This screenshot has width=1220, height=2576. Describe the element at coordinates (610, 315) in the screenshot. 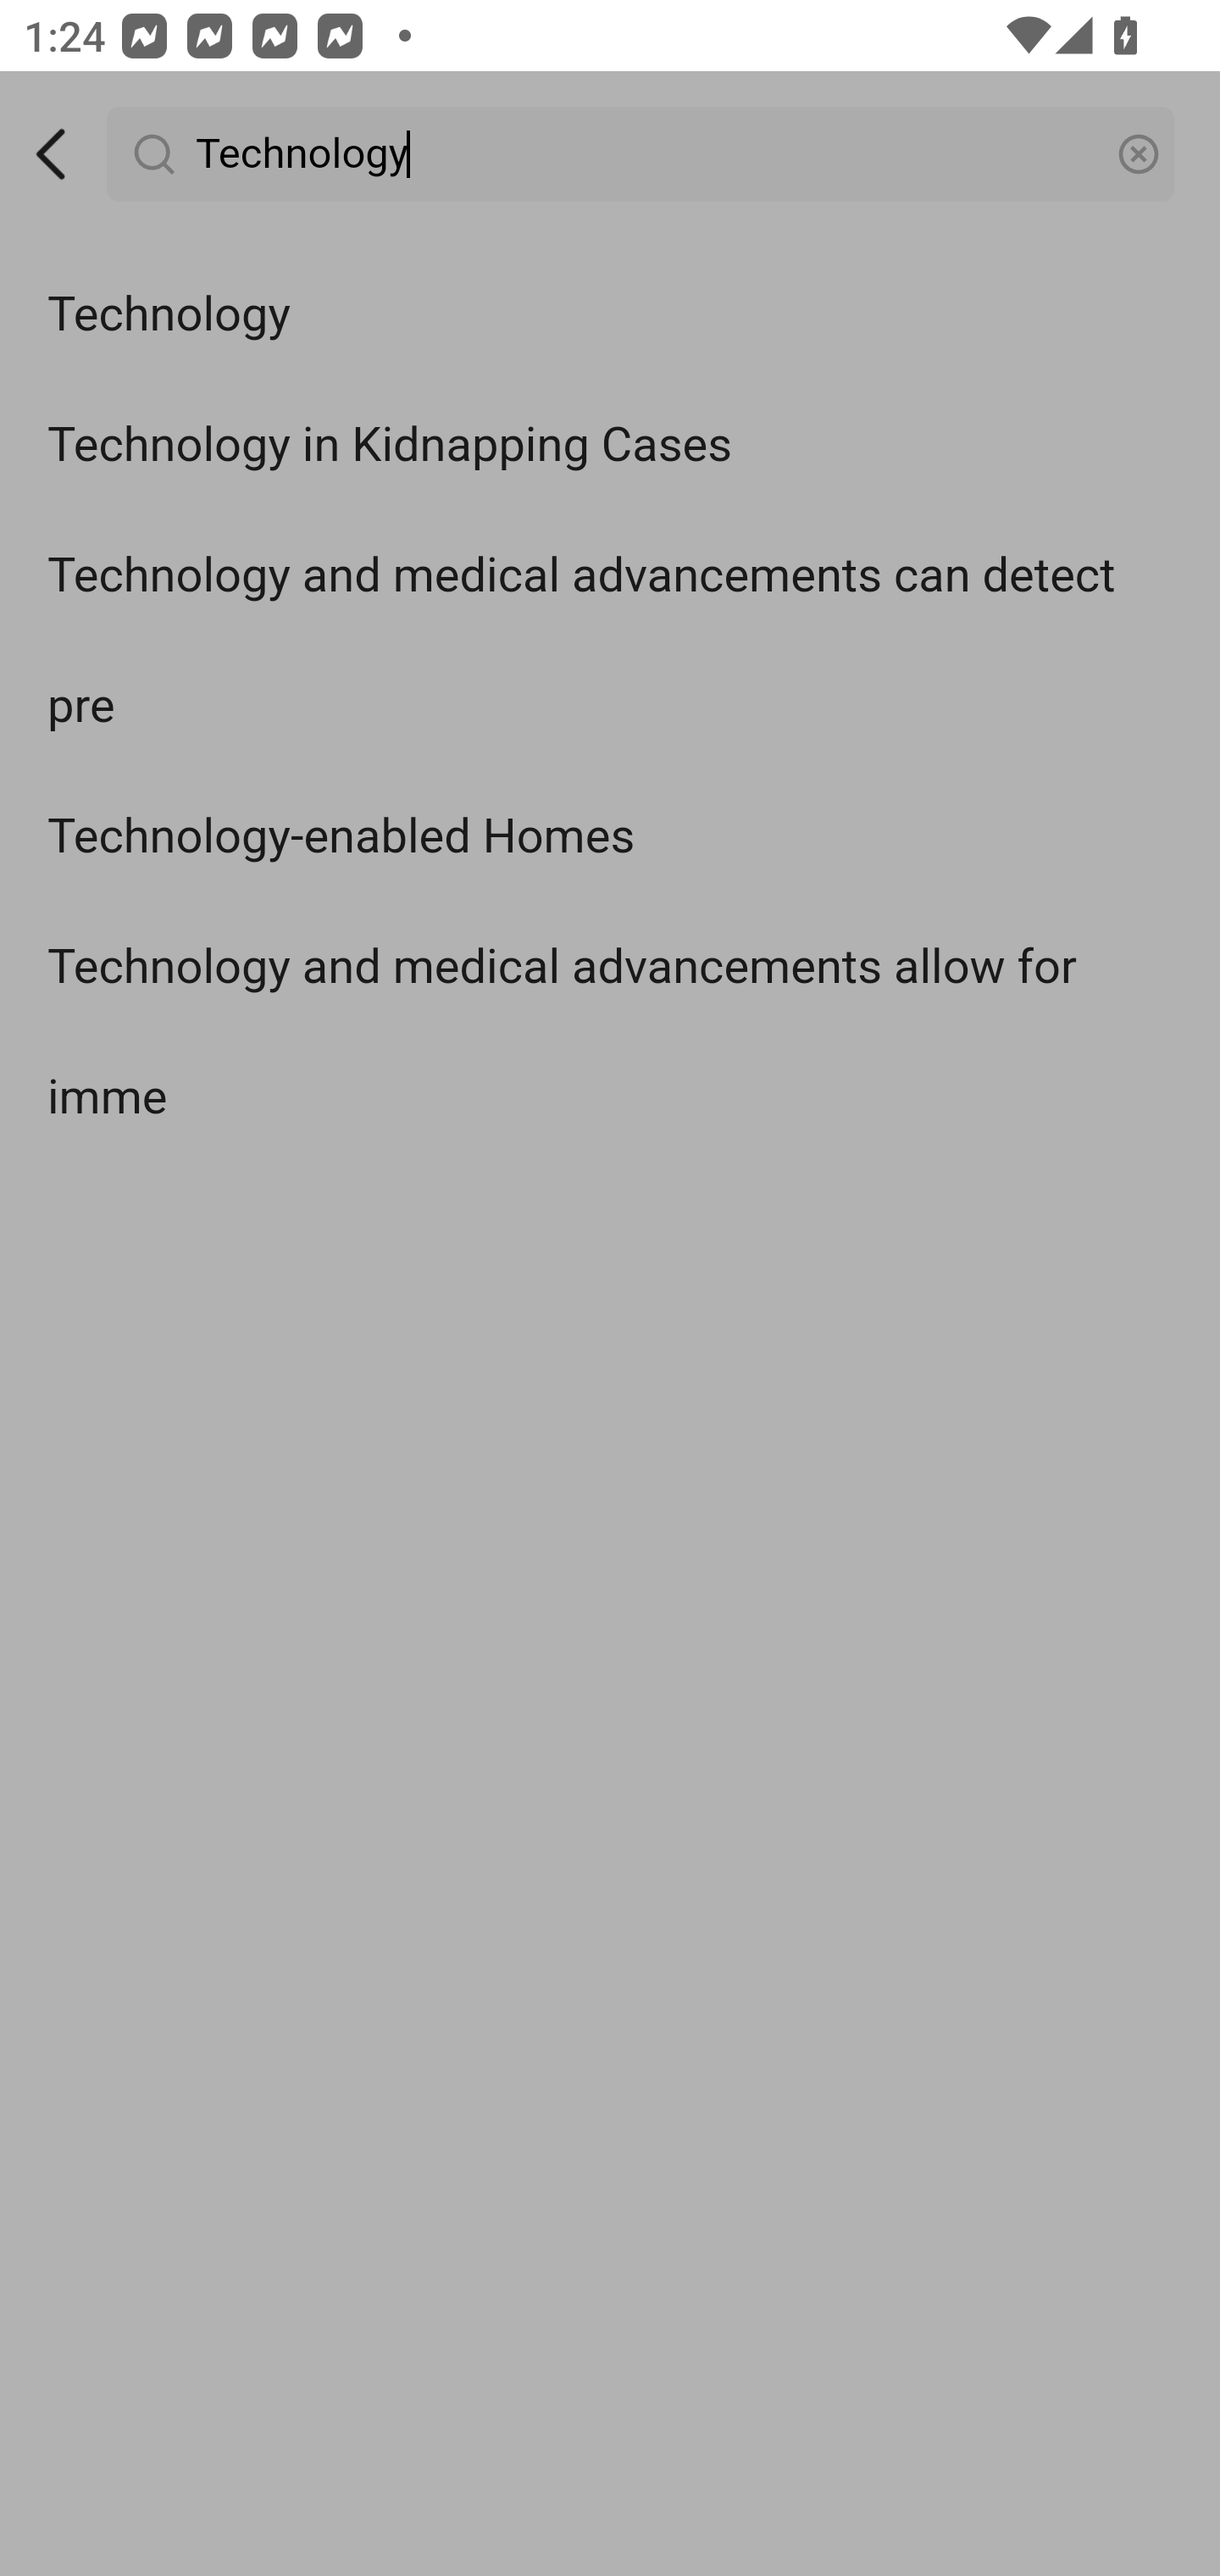

I see `Technology` at that location.